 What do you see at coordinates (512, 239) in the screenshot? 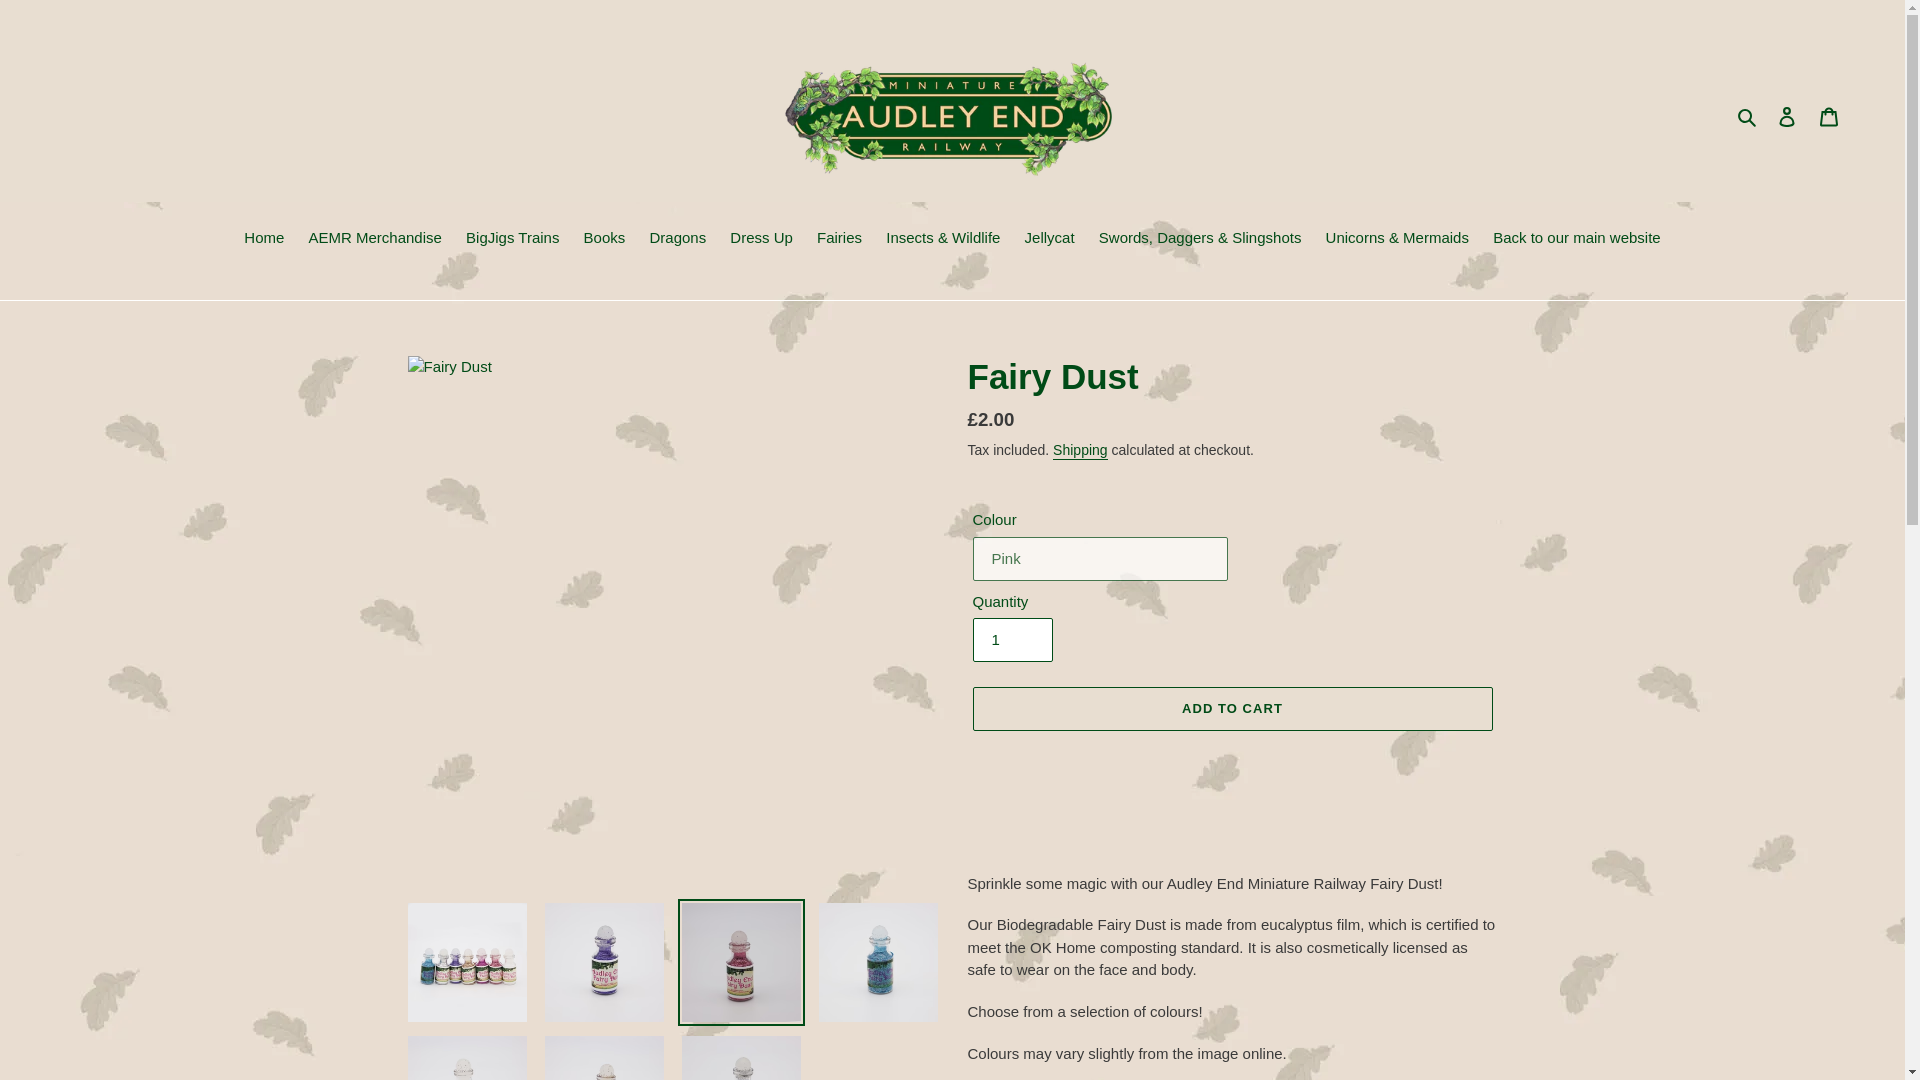
I see `BigJigs Trains` at bounding box center [512, 239].